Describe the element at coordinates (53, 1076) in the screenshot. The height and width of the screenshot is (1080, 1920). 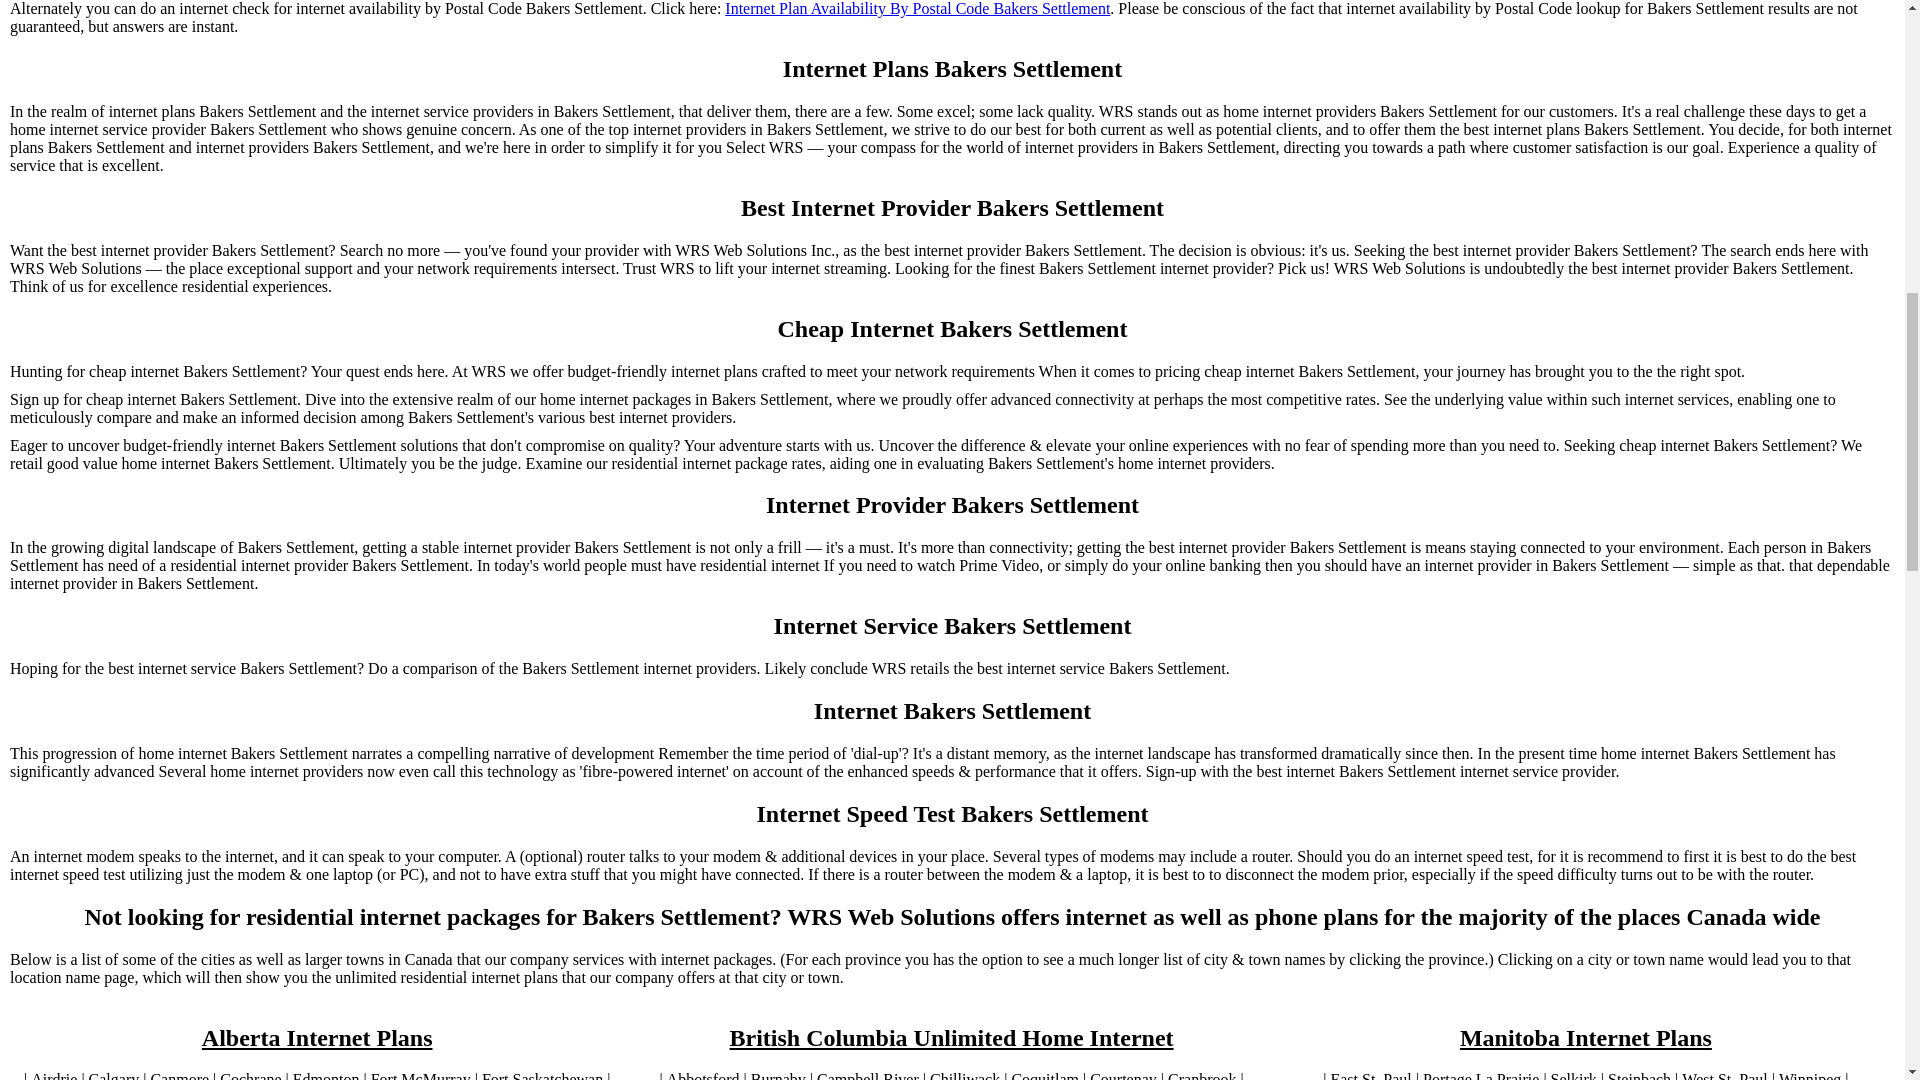
I see `Airdrie` at that location.